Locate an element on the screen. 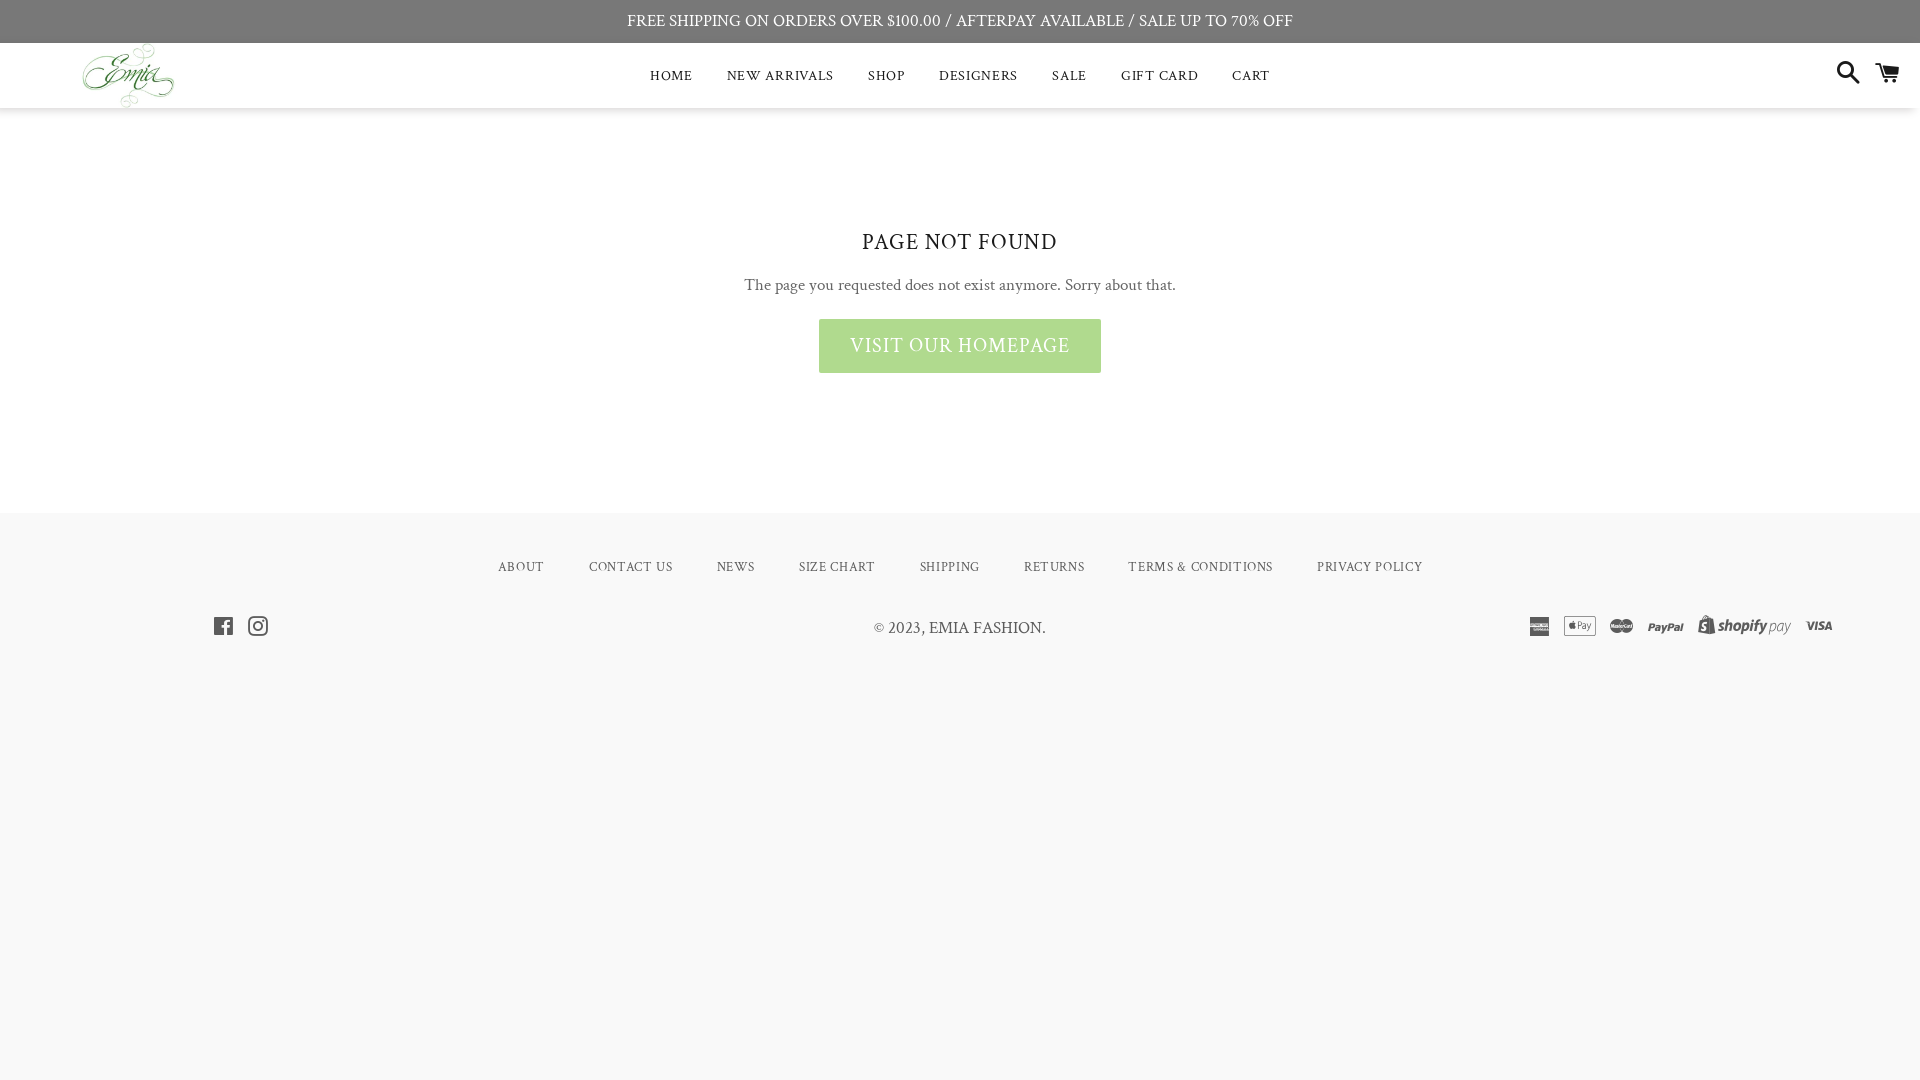 This screenshot has height=1080, width=1920. SHOP is located at coordinates (886, 76).